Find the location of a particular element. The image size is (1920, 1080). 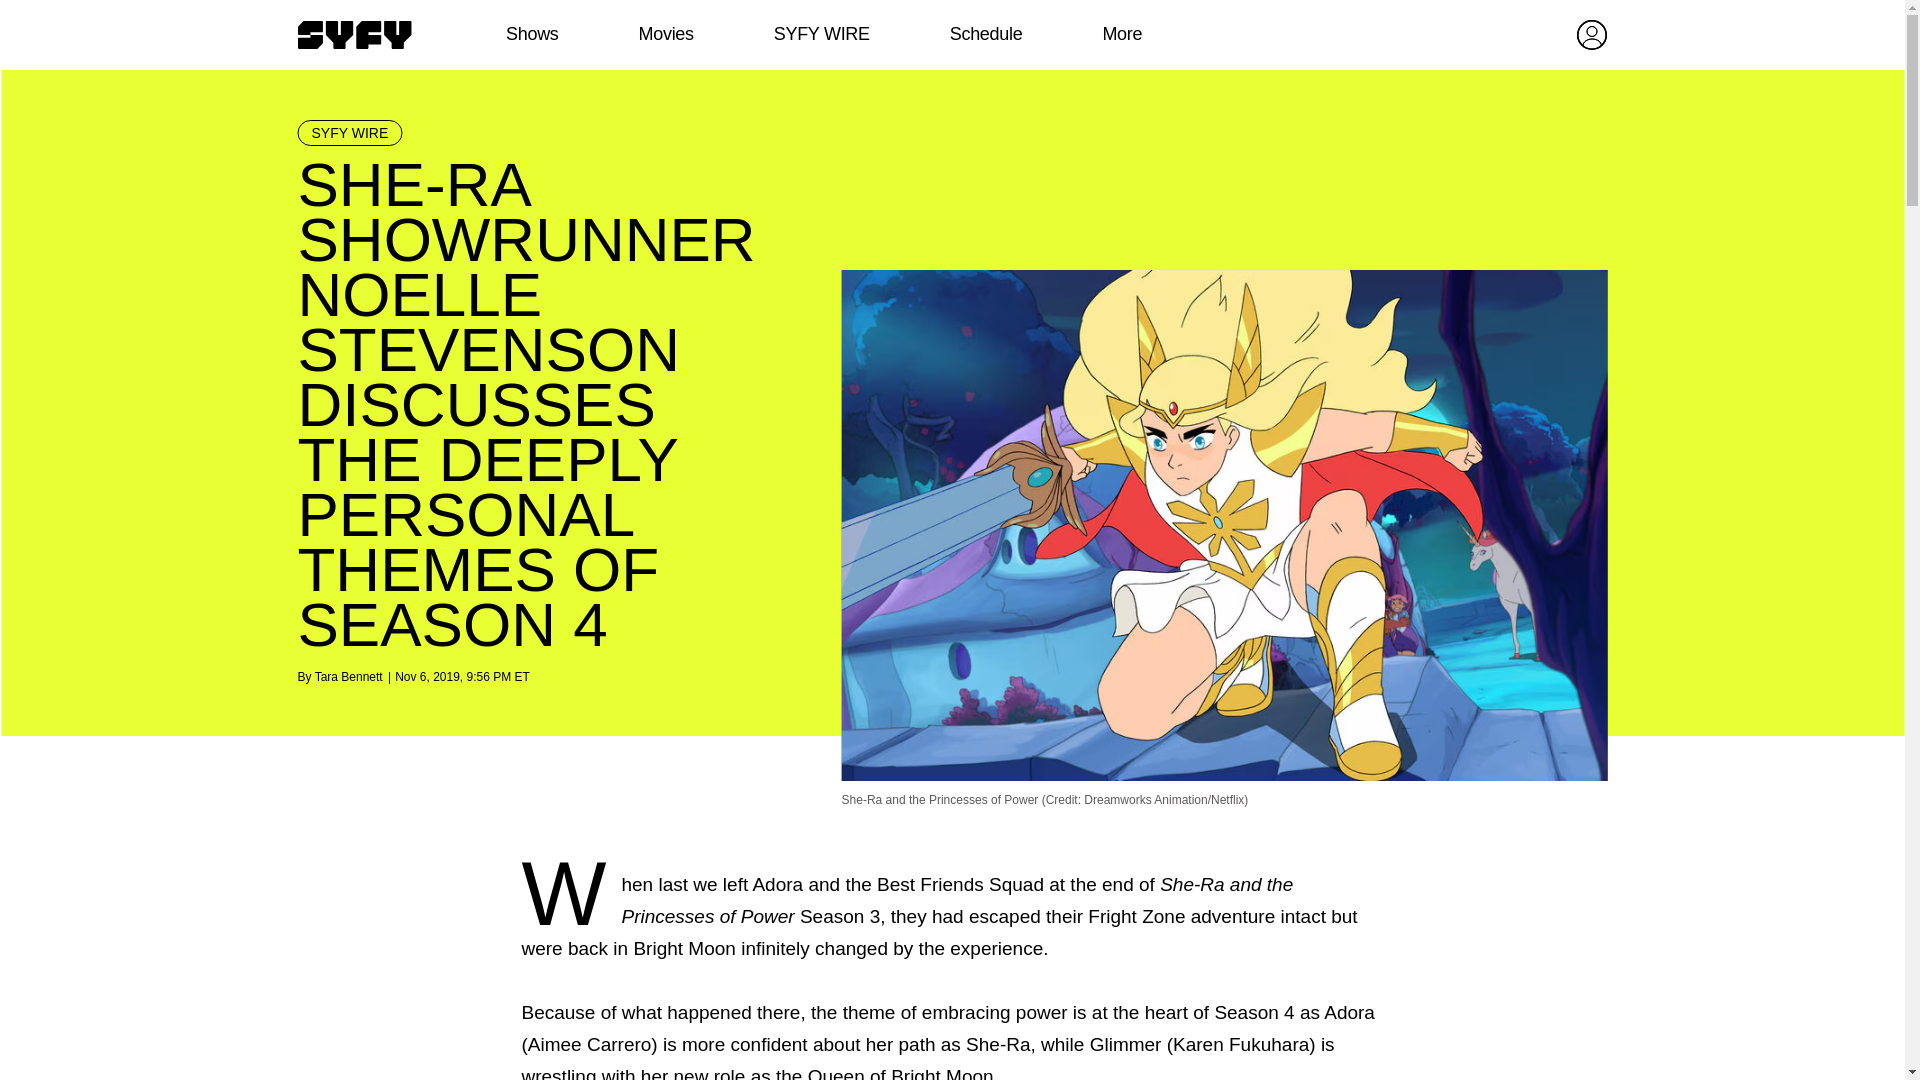

Tara Bennett is located at coordinates (348, 676).